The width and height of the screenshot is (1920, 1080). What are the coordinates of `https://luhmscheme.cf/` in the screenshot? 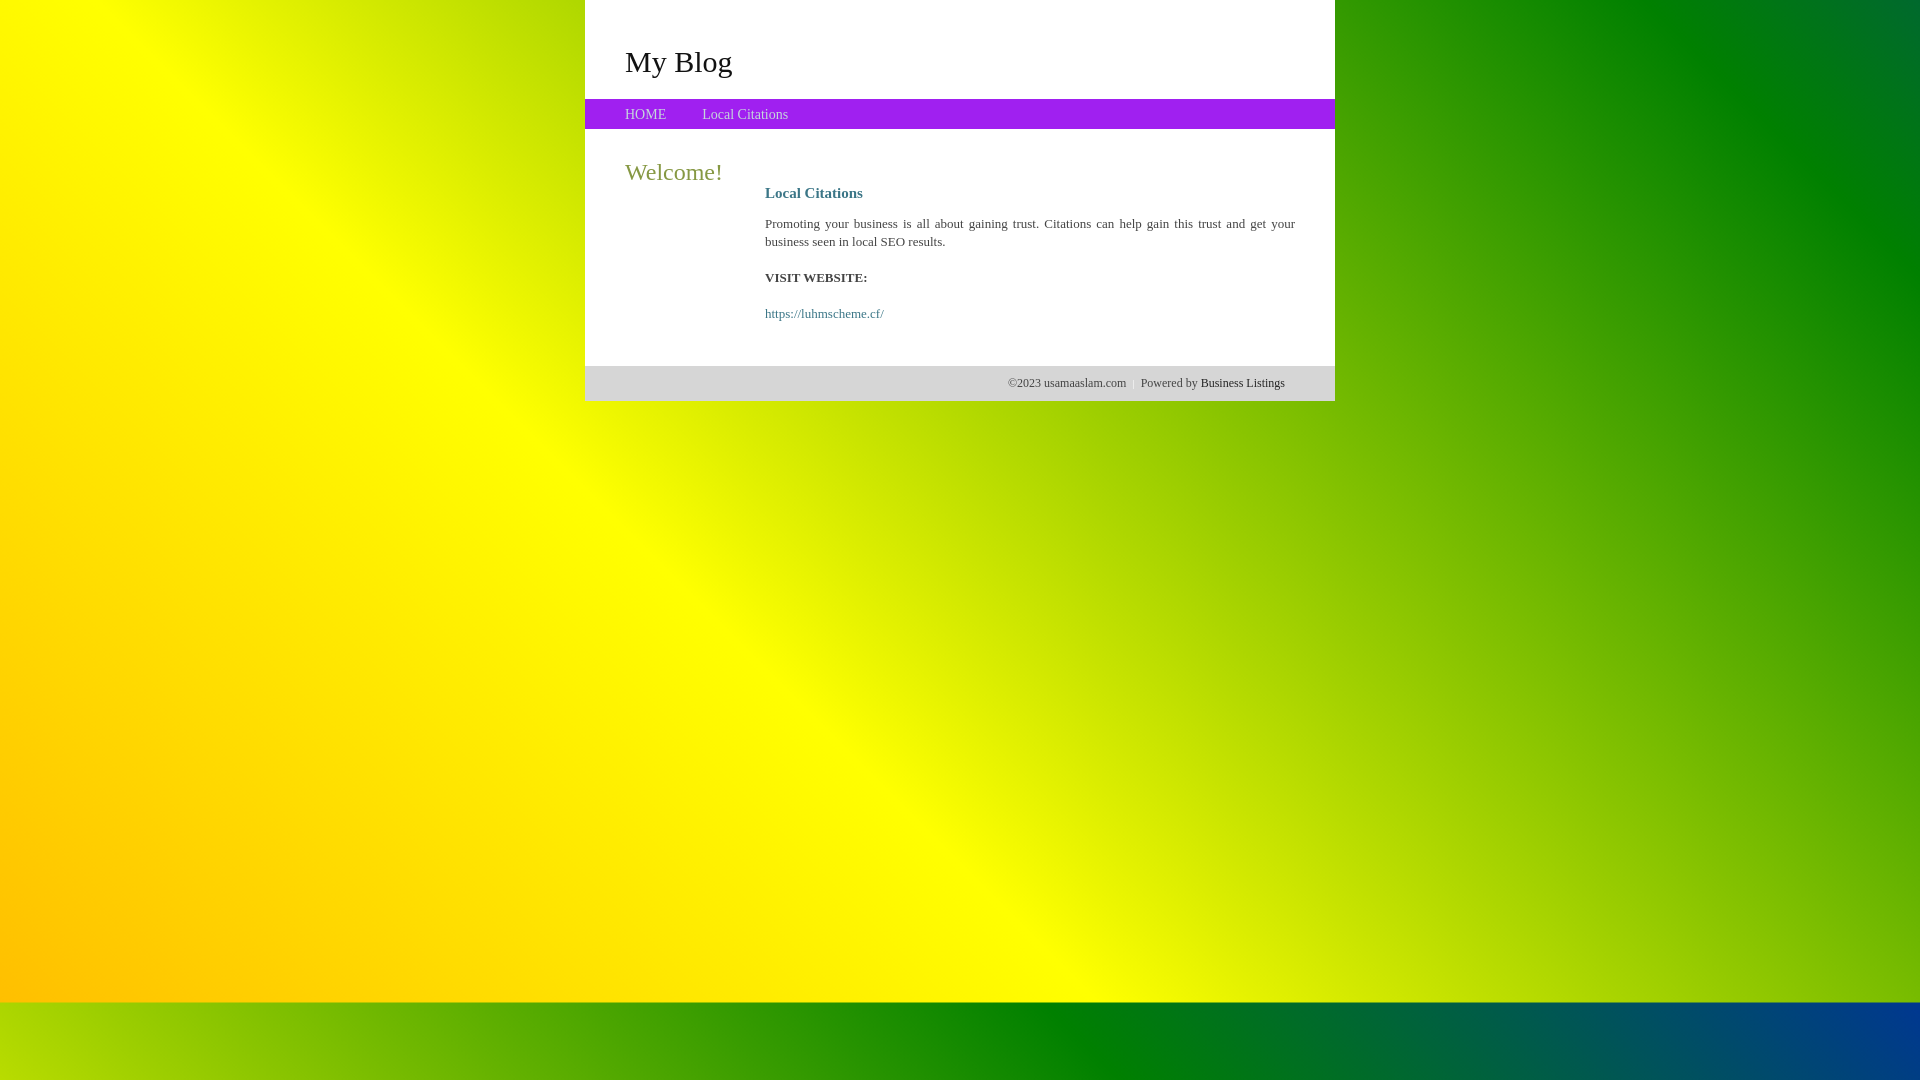 It's located at (824, 314).